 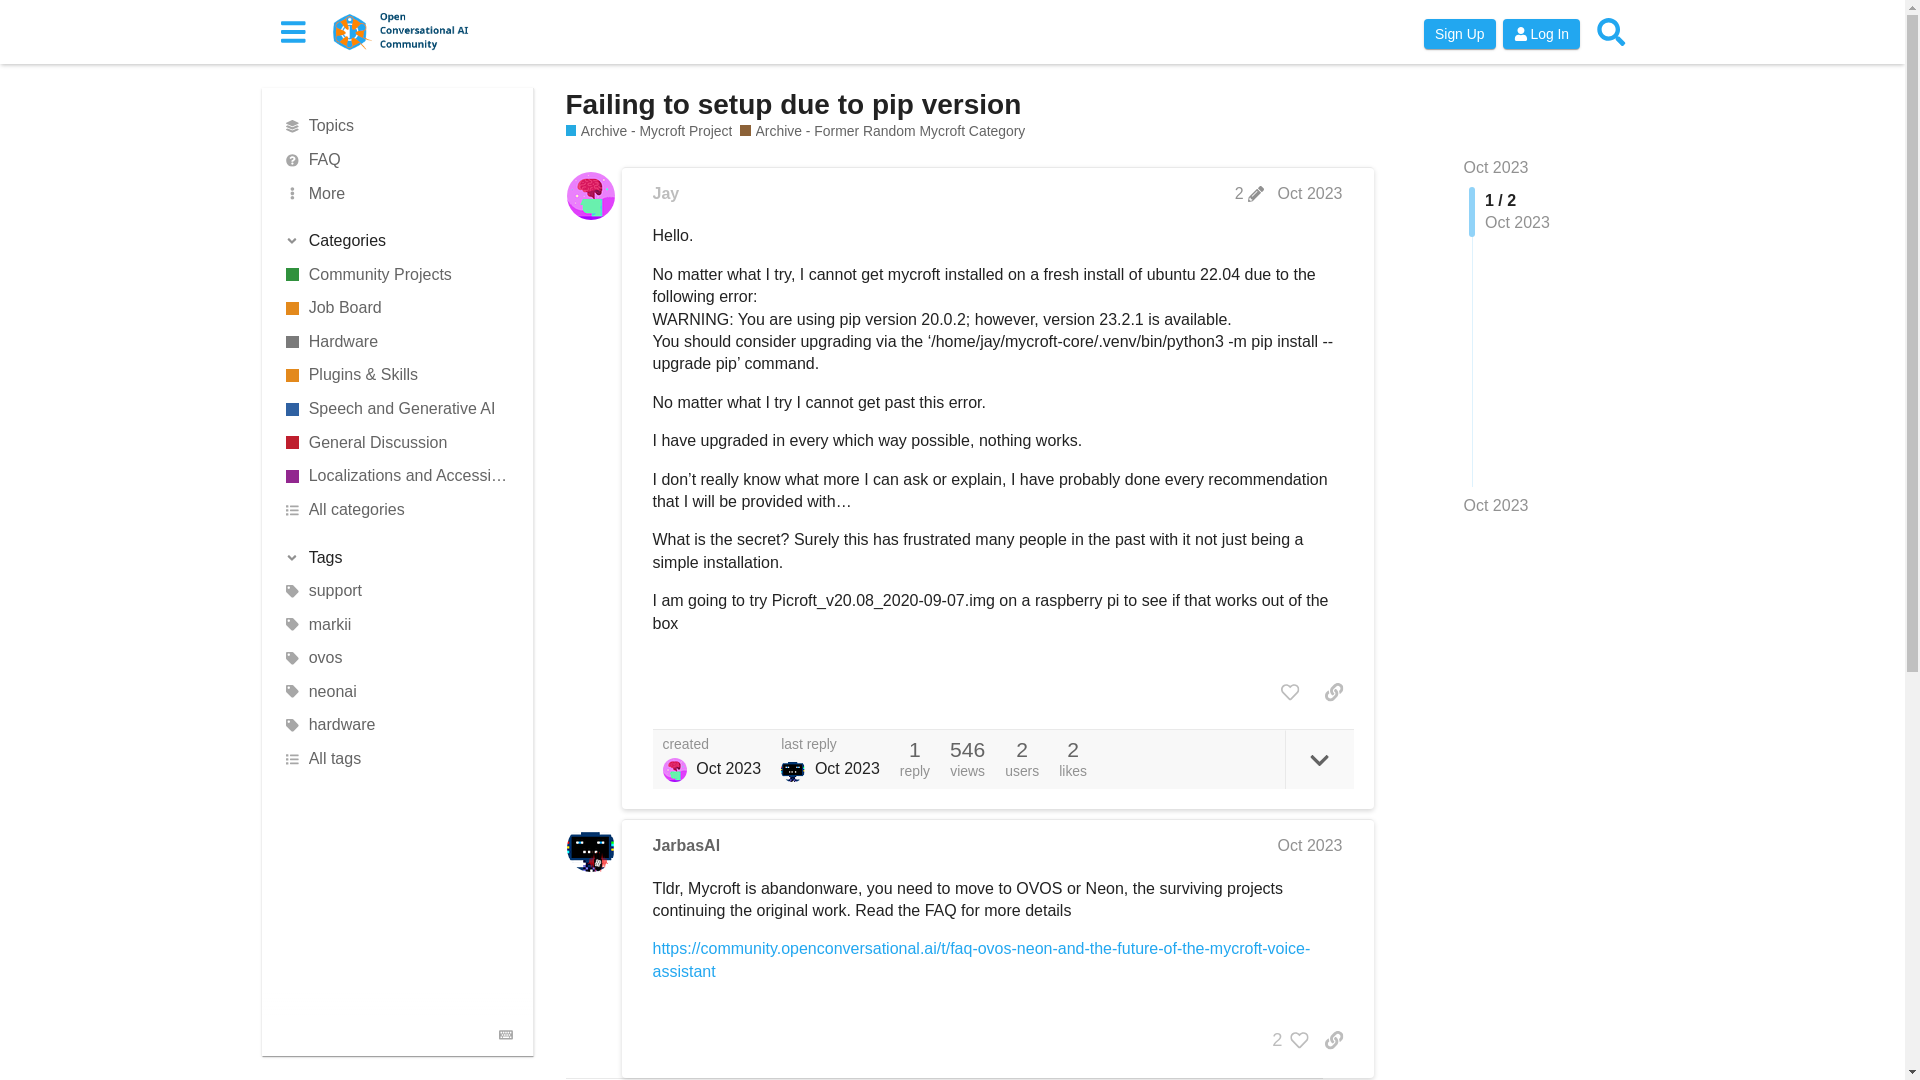 What do you see at coordinates (397, 126) in the screenshot?
I see `Topics` at bounding box center [397, 126].